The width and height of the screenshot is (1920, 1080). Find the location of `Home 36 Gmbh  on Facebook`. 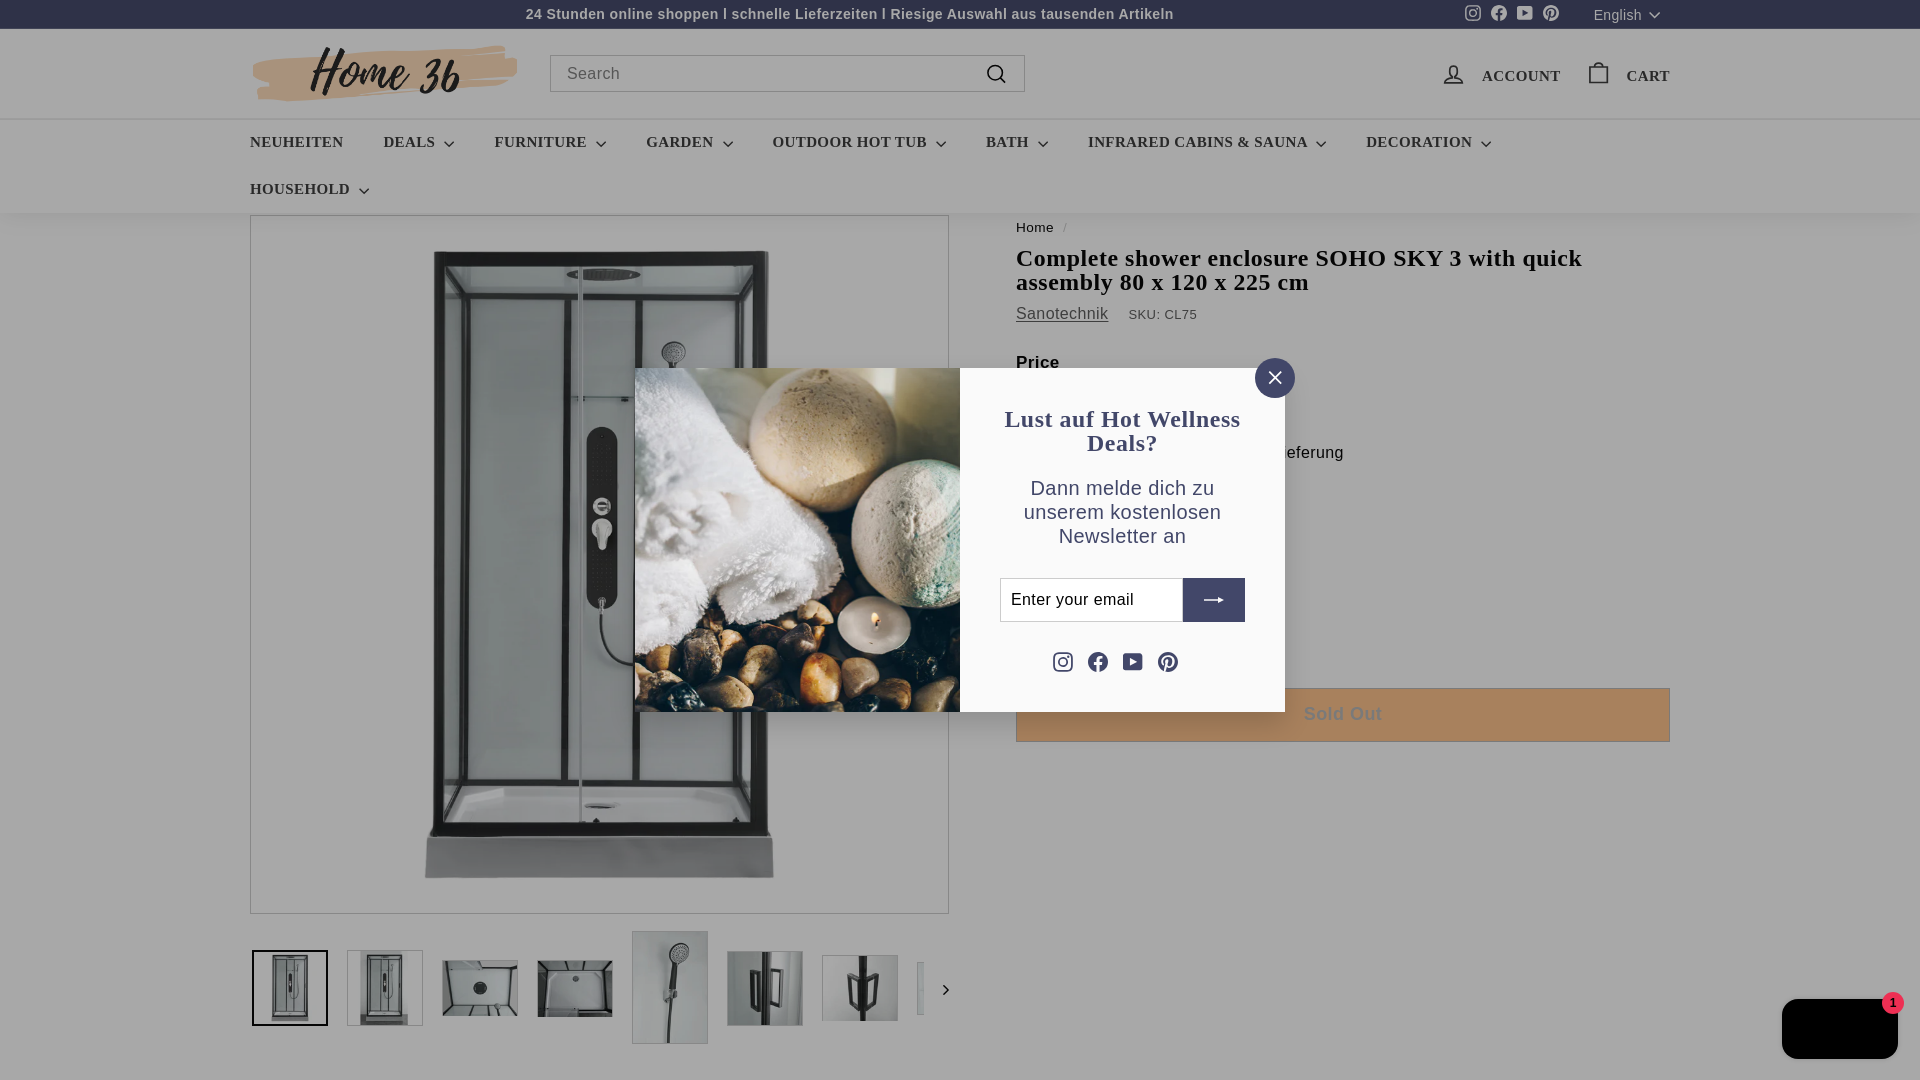

Home 36 Gmbh  on Facebook is located at coordinates (1499, 14).